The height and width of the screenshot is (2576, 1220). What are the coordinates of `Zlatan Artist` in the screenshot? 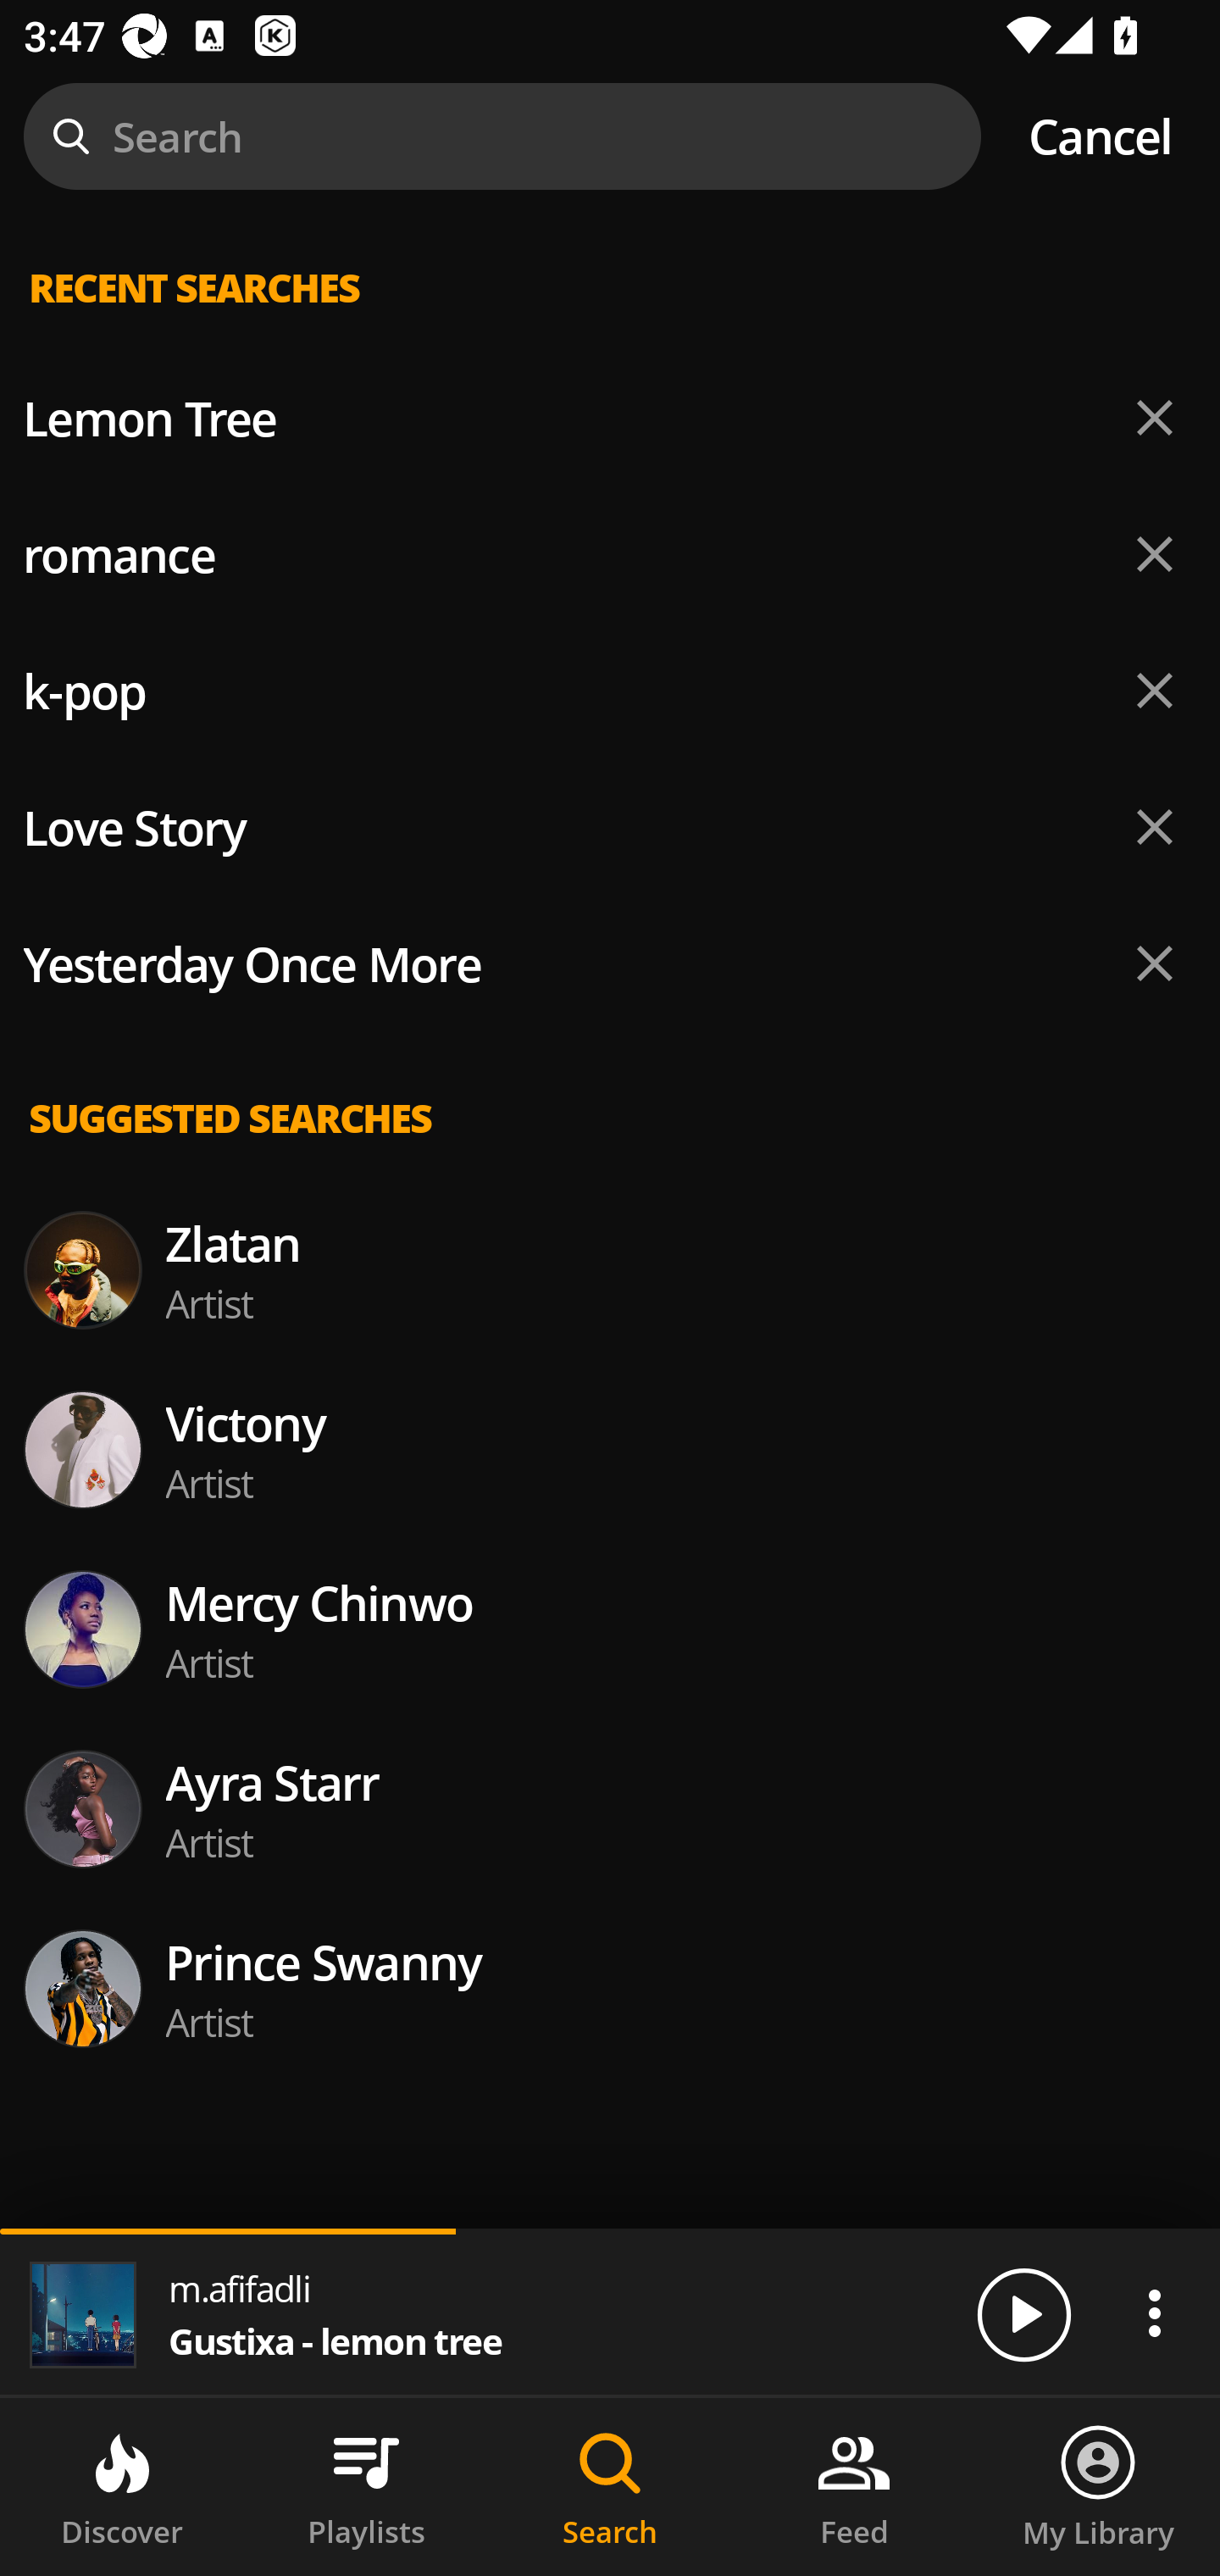 It's located at (610, 1269).